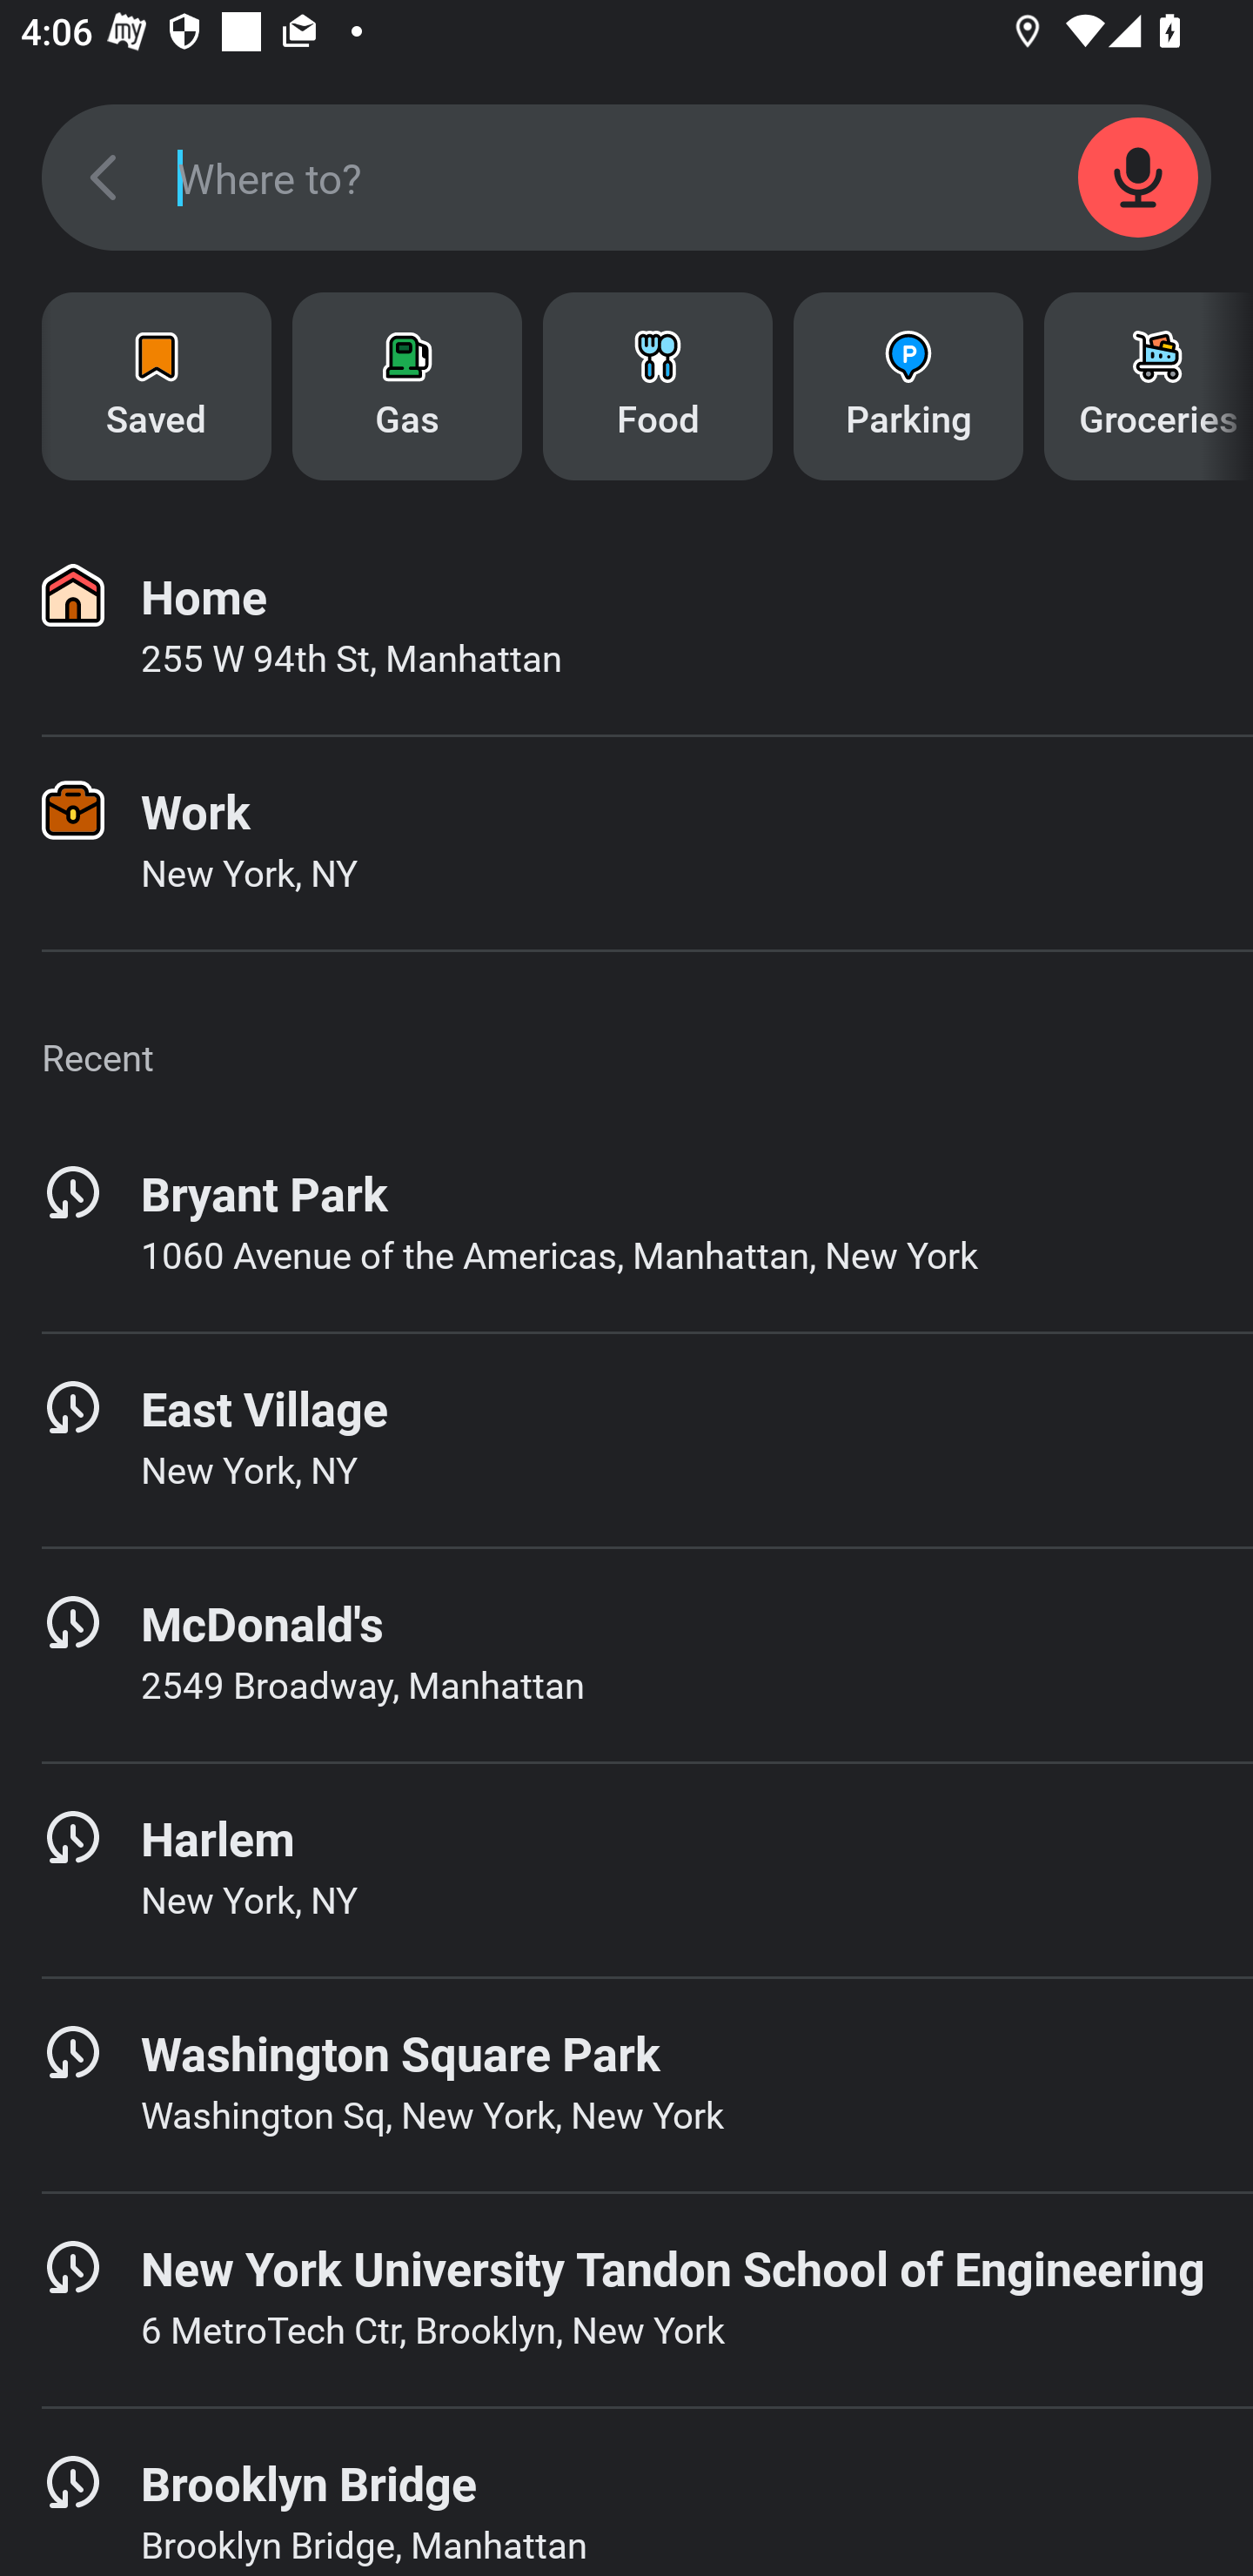 The image size is (1253, 2576). I want to click on SEARCH_SCREEN_SEARCH_FIELD Where to?, so click(626, 178).